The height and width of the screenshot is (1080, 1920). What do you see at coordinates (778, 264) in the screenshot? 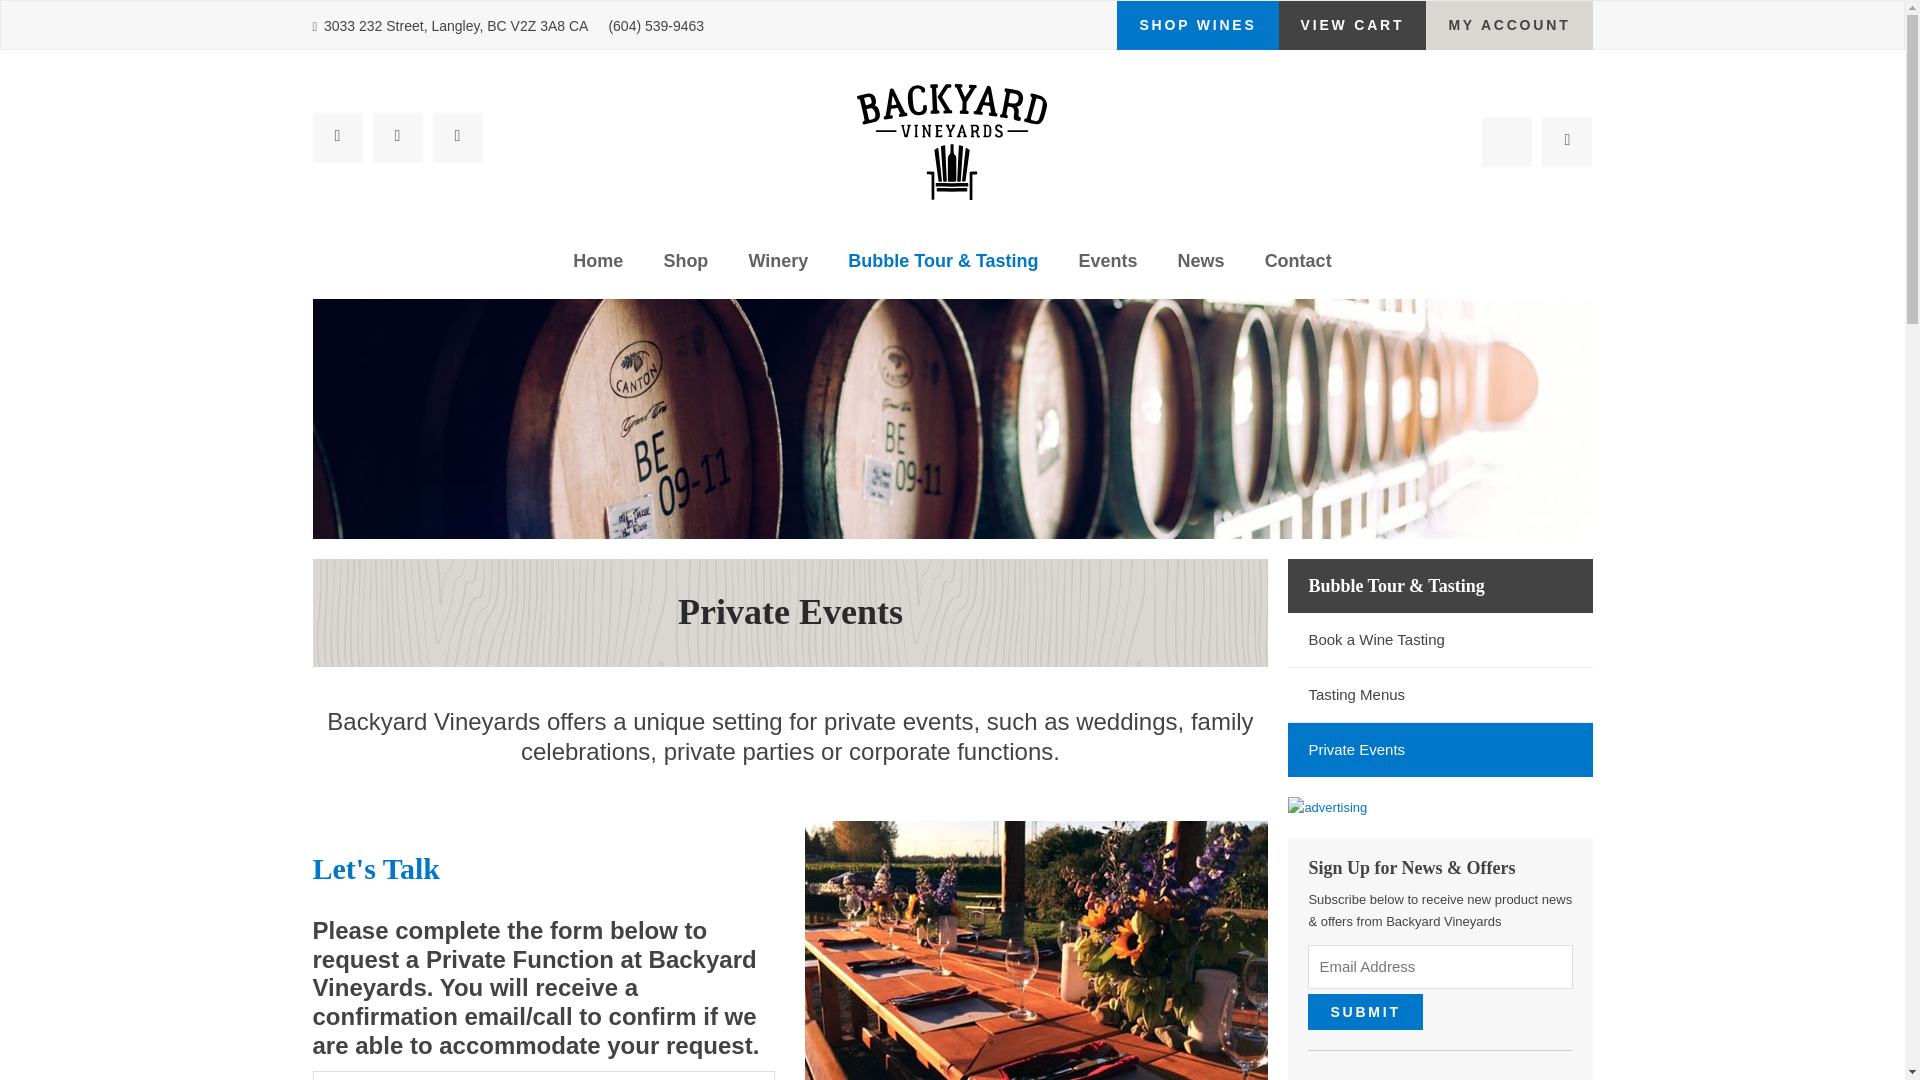
I see `Winery` at bounding box center [778, 264].